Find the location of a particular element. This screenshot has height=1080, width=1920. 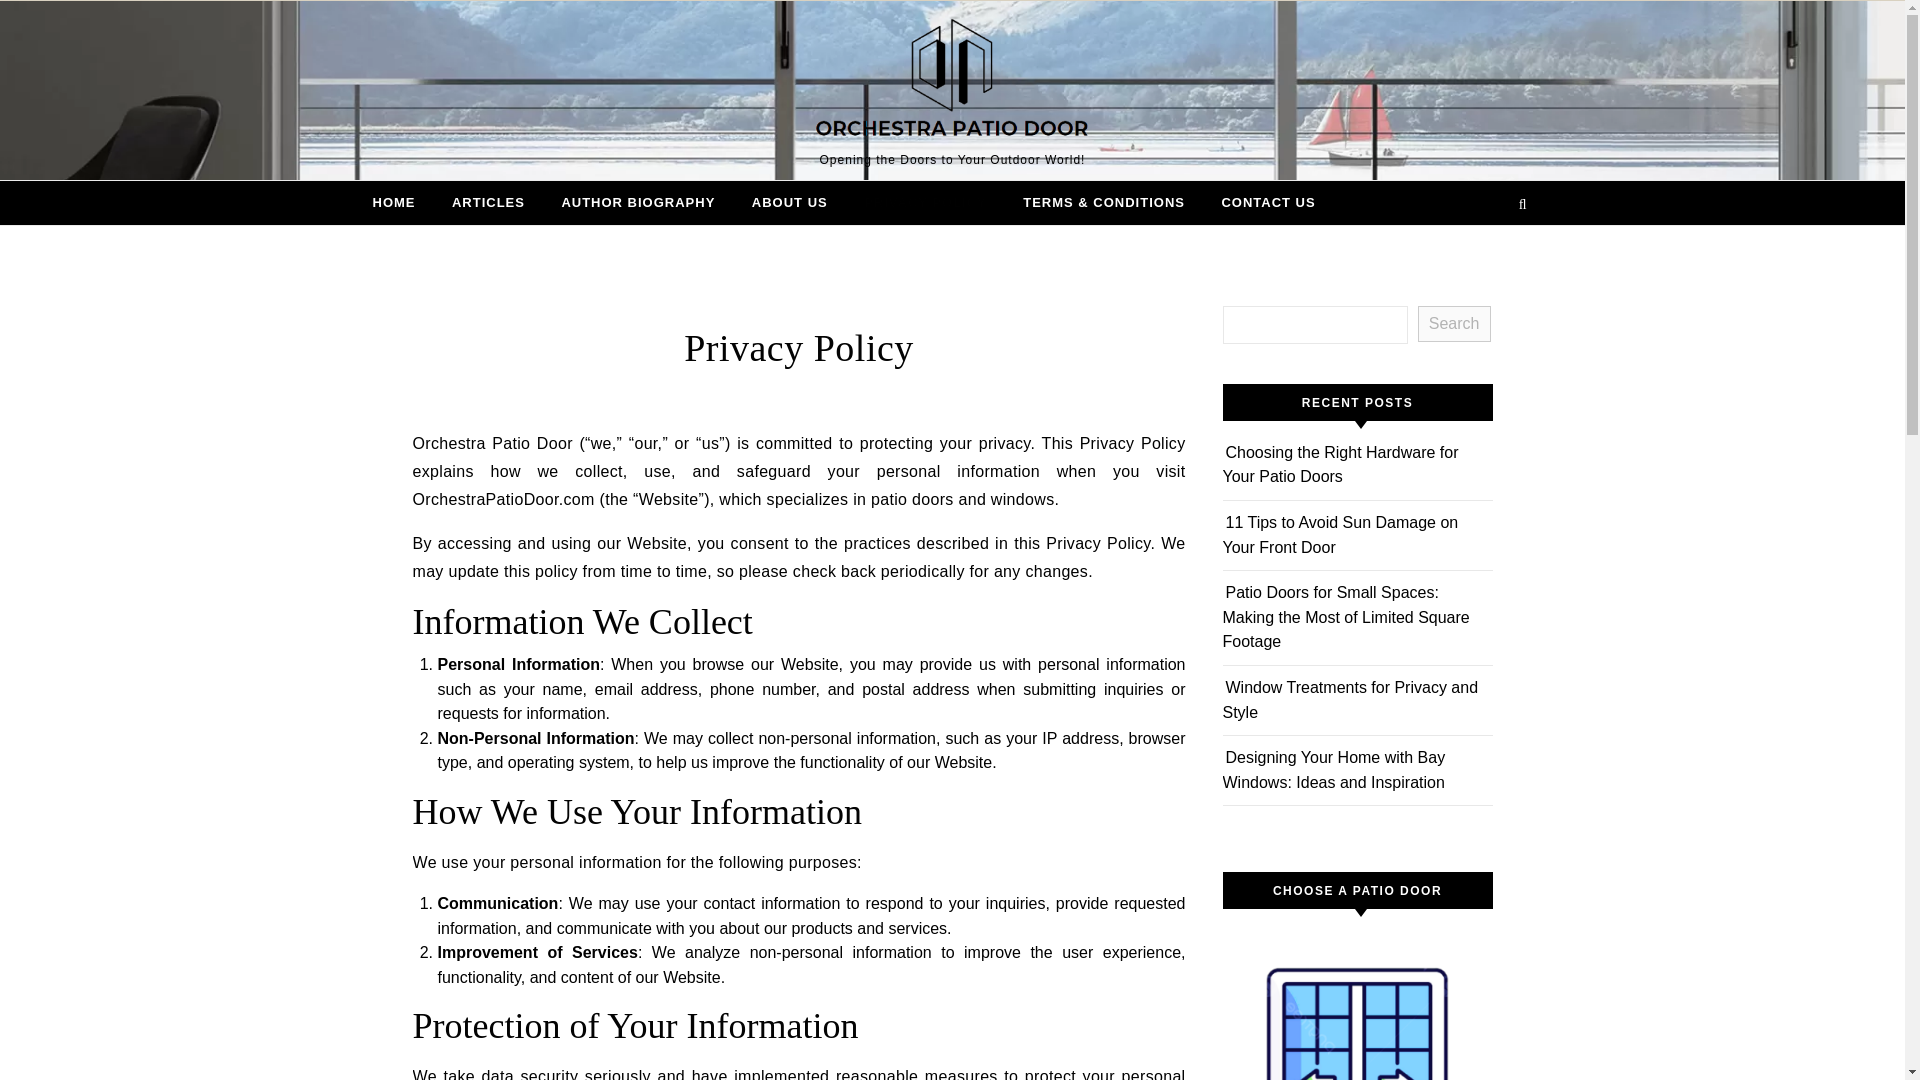

Orchestra Patio Door is located at coordinates (952, 80).